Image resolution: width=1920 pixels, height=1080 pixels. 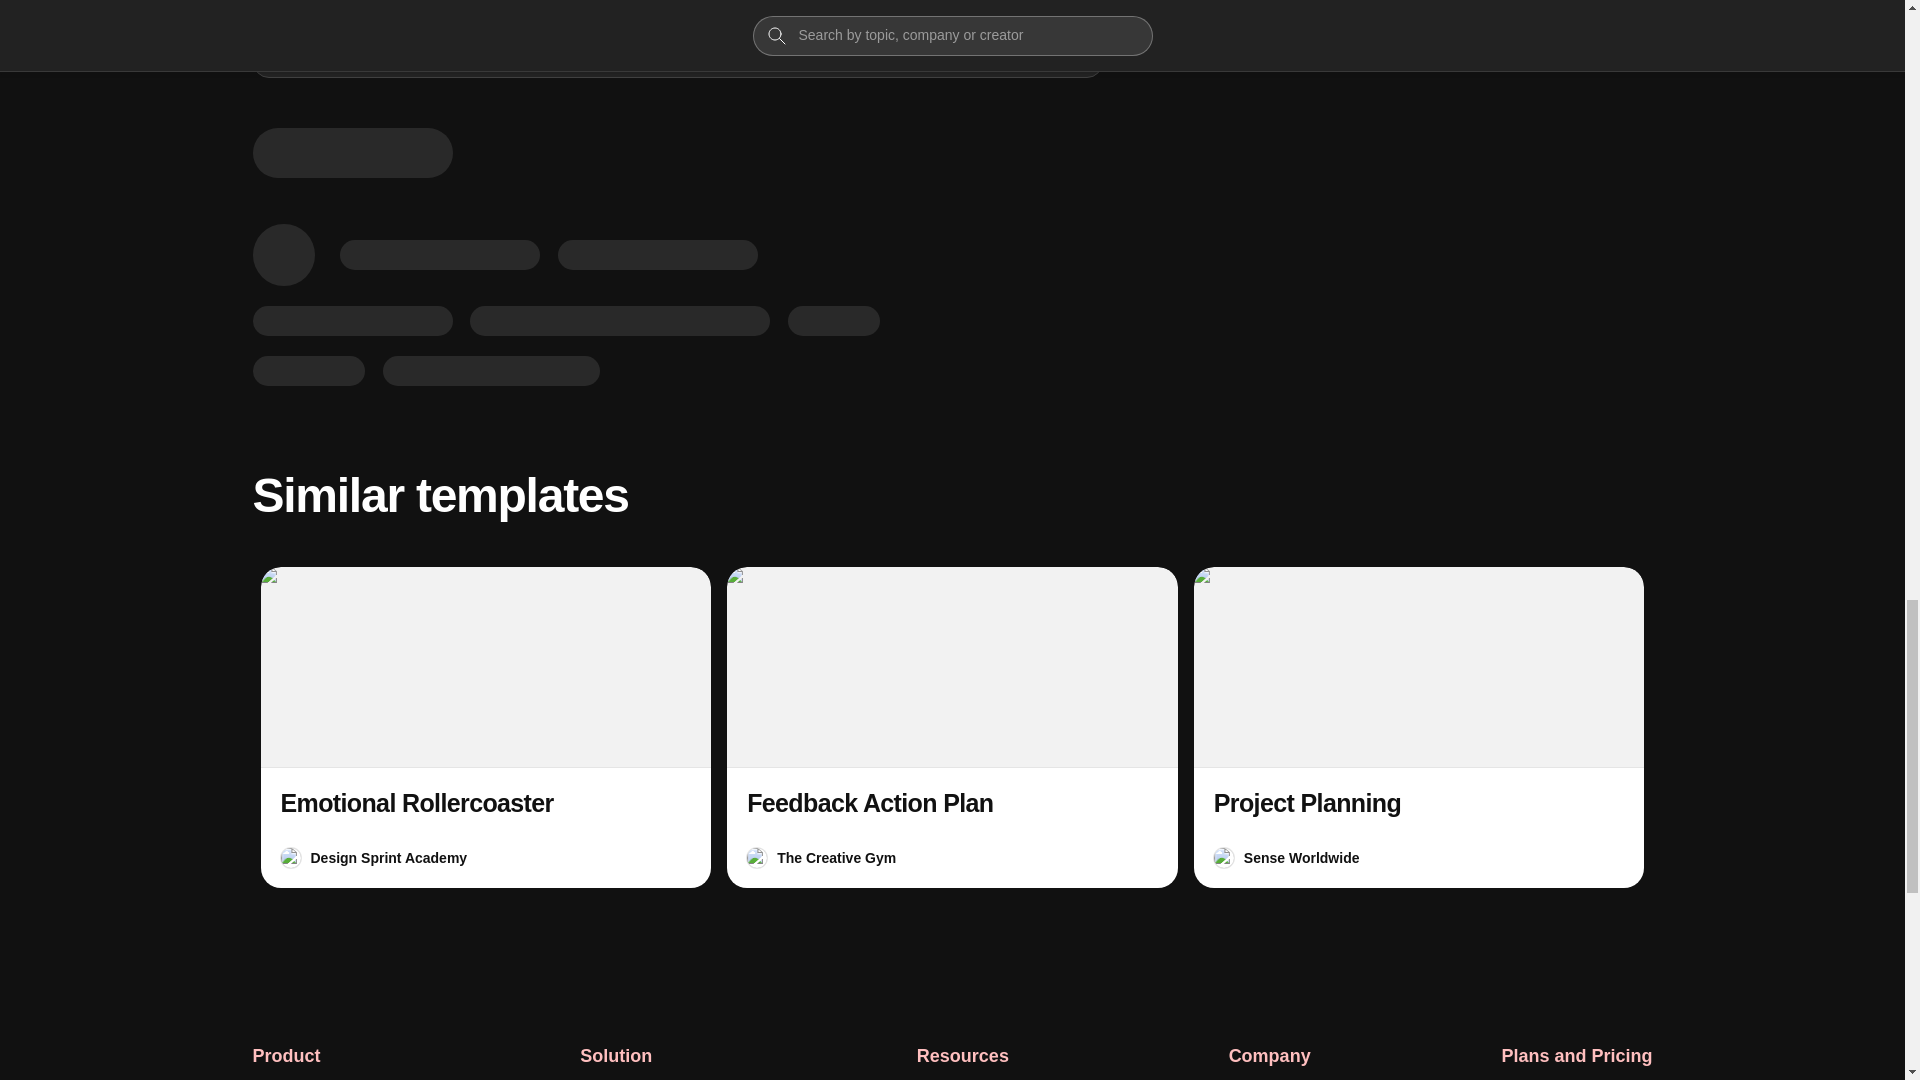 What do you see at coordinates (388, 858) in the screenshot?
I see `Design Sprint Academy` at bounding box center [388, 858].